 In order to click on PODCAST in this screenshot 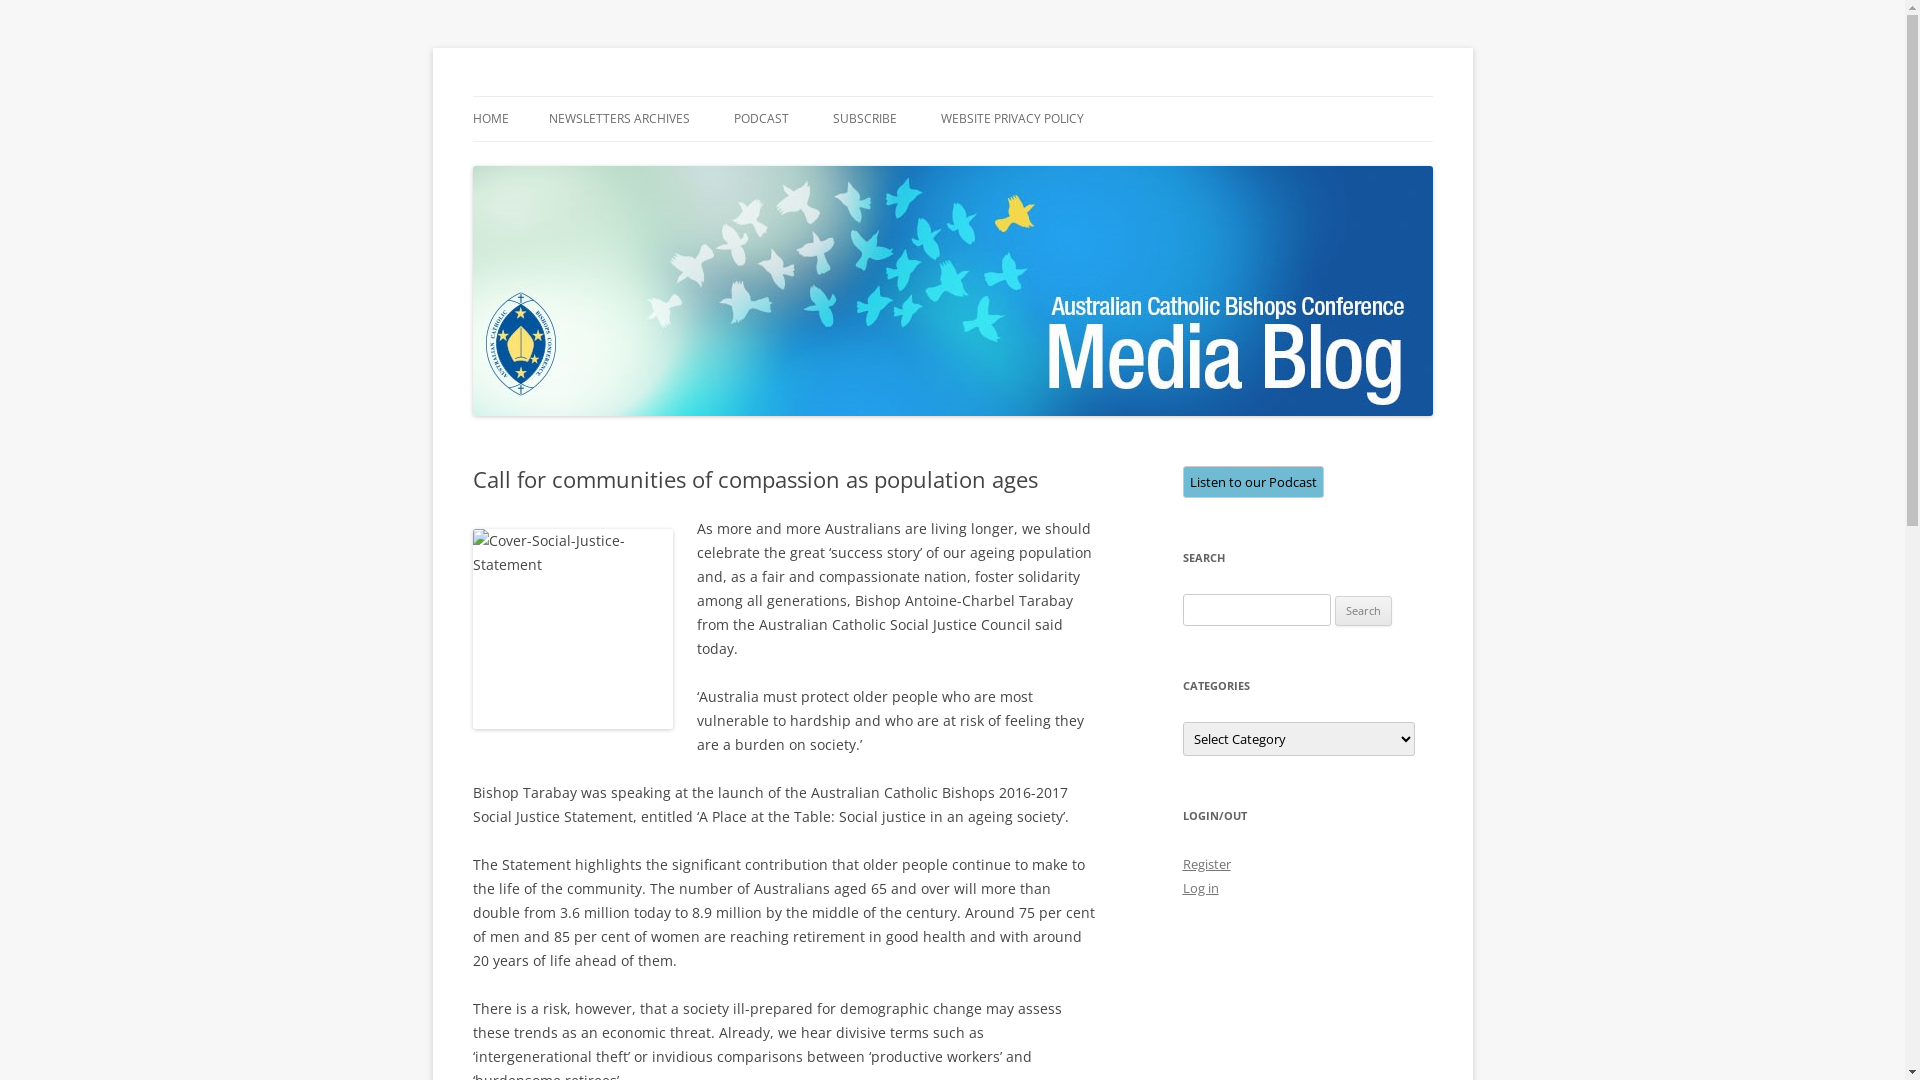, I will do `click(762, 119)`.